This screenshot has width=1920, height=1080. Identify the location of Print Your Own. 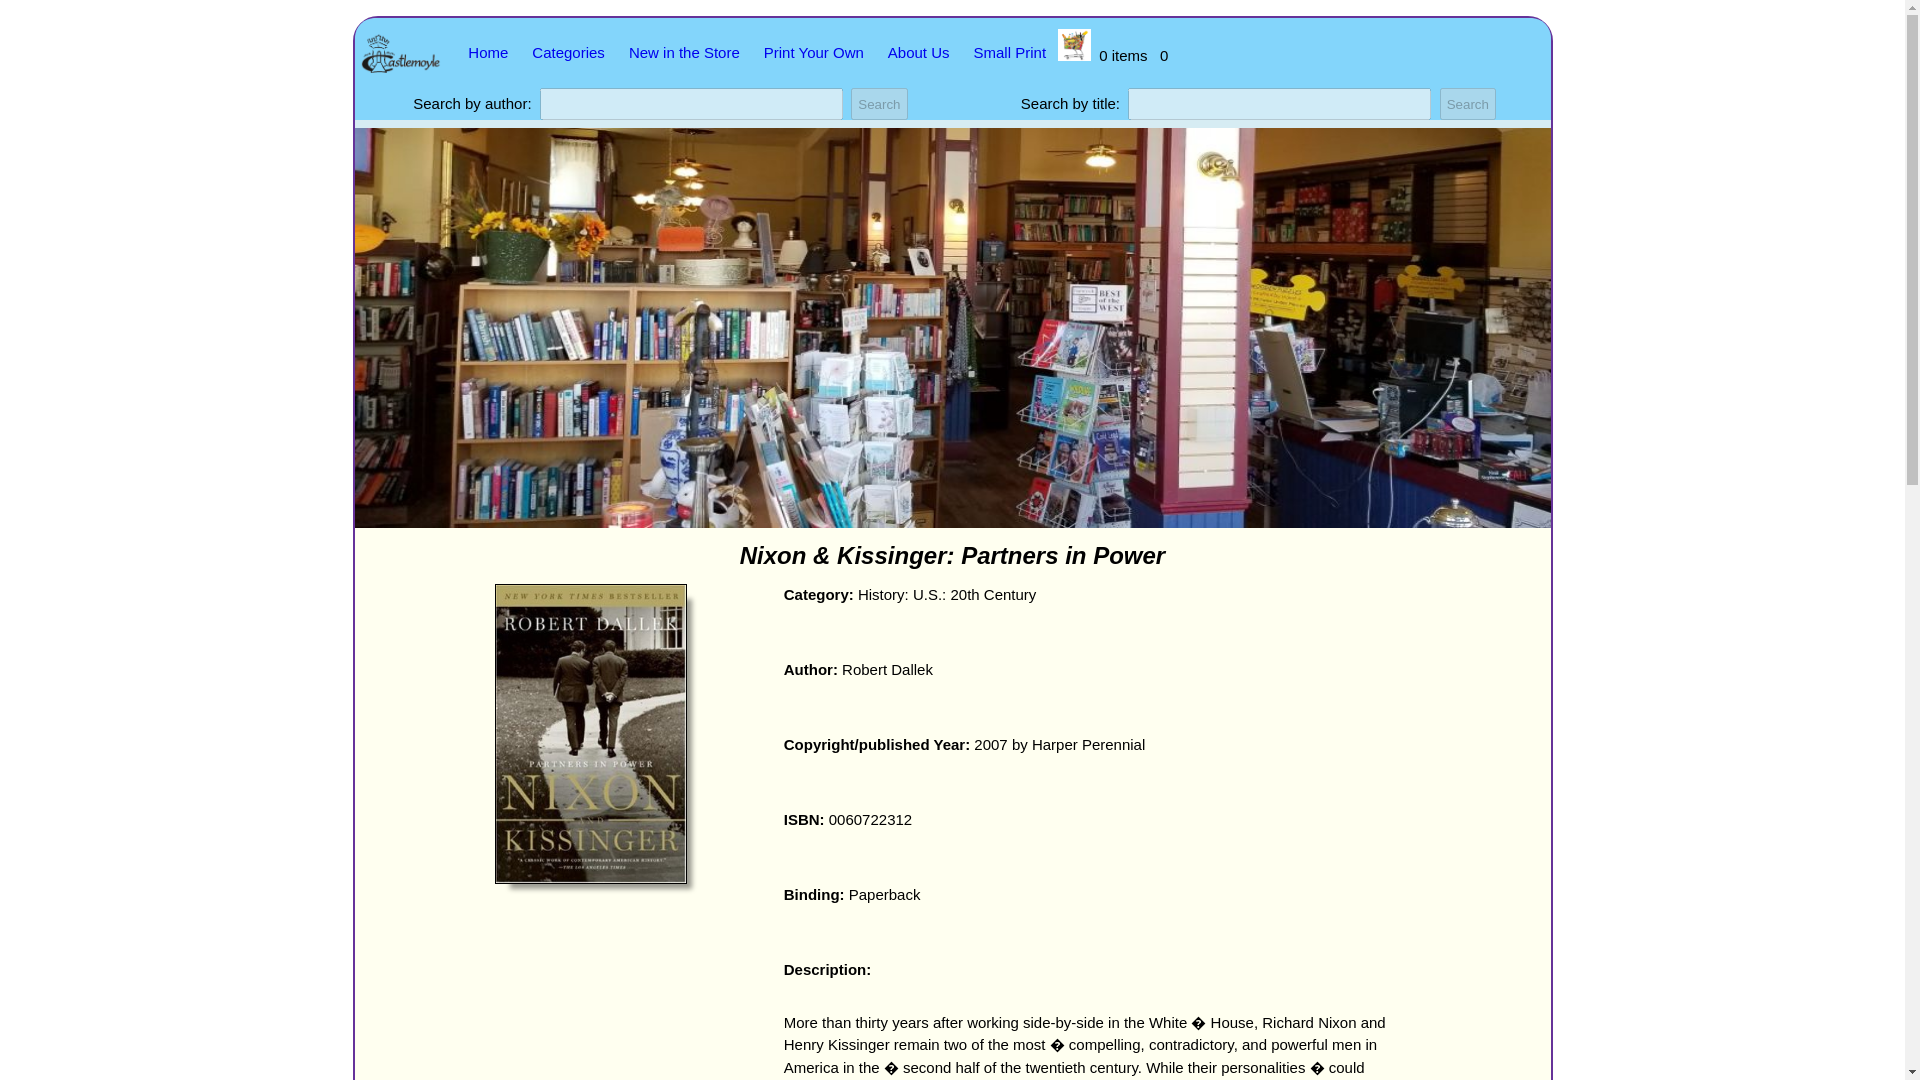
(814, 52).